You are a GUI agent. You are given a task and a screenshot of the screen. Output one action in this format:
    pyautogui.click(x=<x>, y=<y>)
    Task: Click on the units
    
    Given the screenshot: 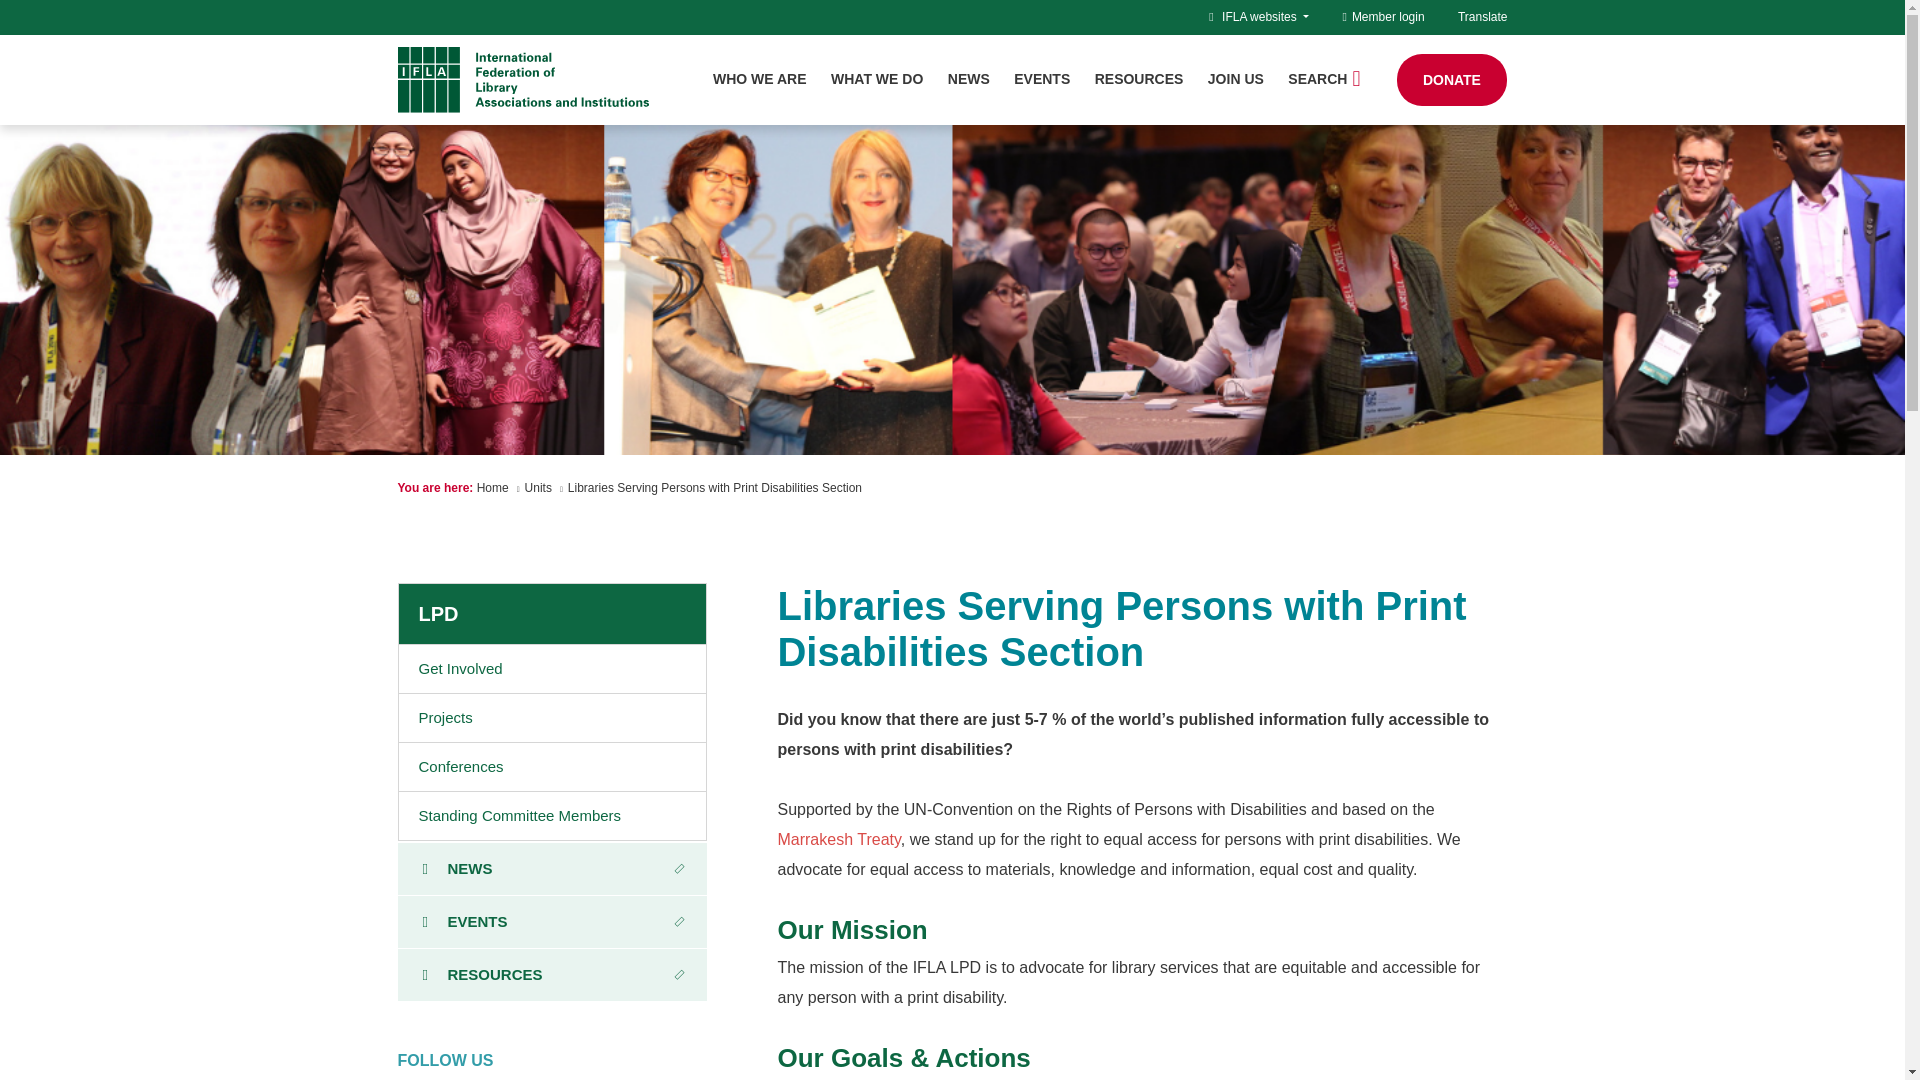 What is the action you would take?
    pyautogui.click(x=538, y=487)
    